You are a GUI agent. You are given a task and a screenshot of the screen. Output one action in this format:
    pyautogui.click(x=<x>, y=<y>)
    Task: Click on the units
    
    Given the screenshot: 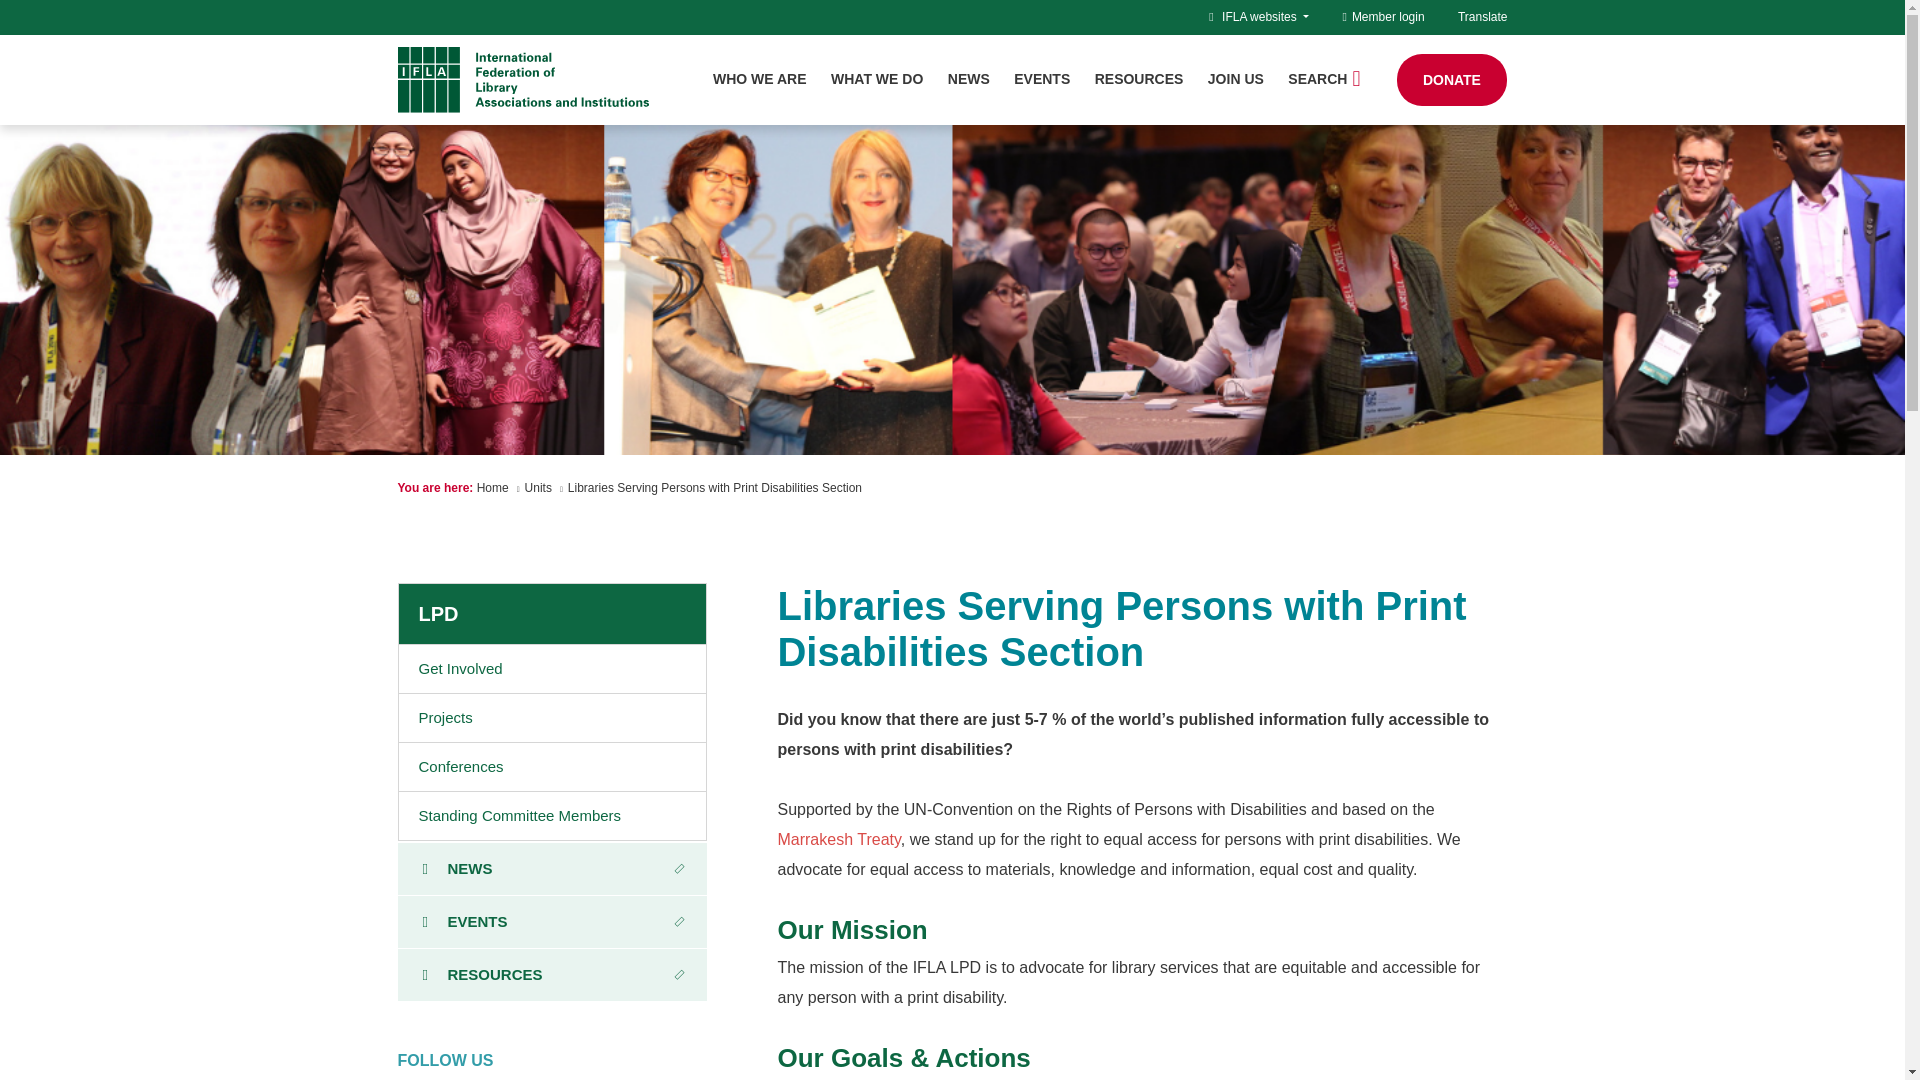 What is the action you would take?
    pyautogui.click(x=538, y=487)
    